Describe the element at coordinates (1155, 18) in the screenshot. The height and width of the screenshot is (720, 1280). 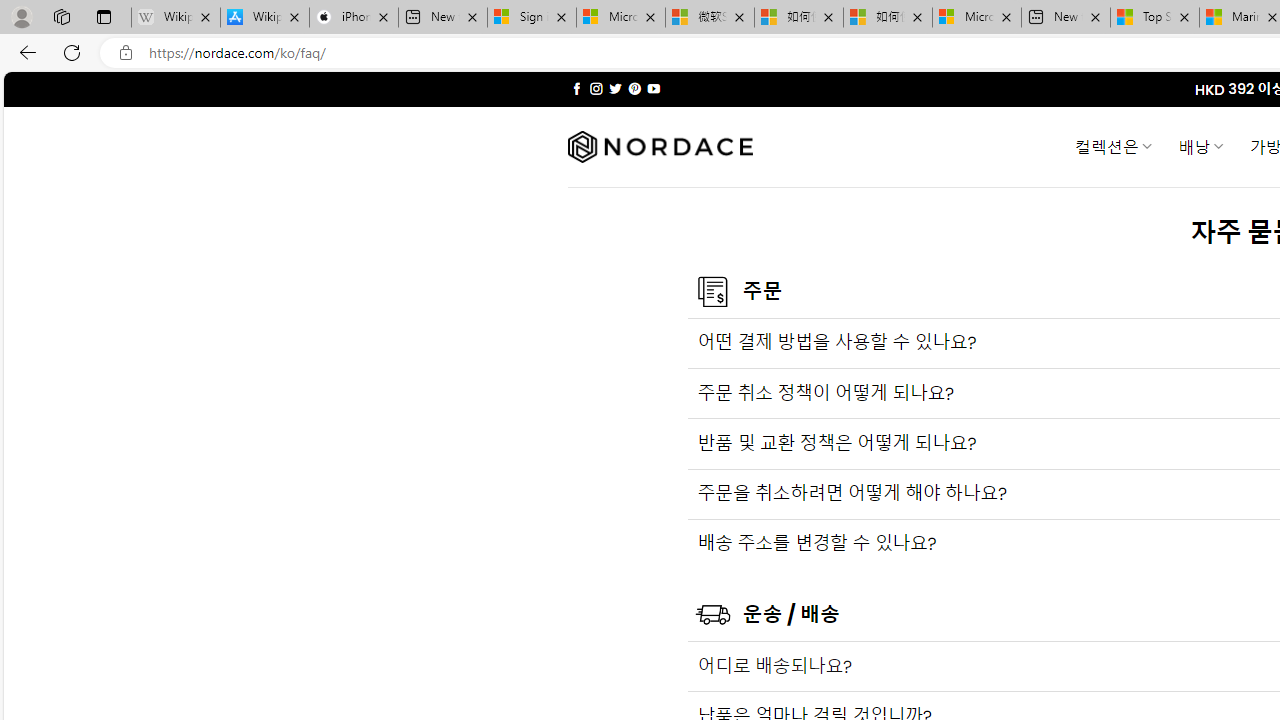
I see `Top Stories - MSN` at that location.